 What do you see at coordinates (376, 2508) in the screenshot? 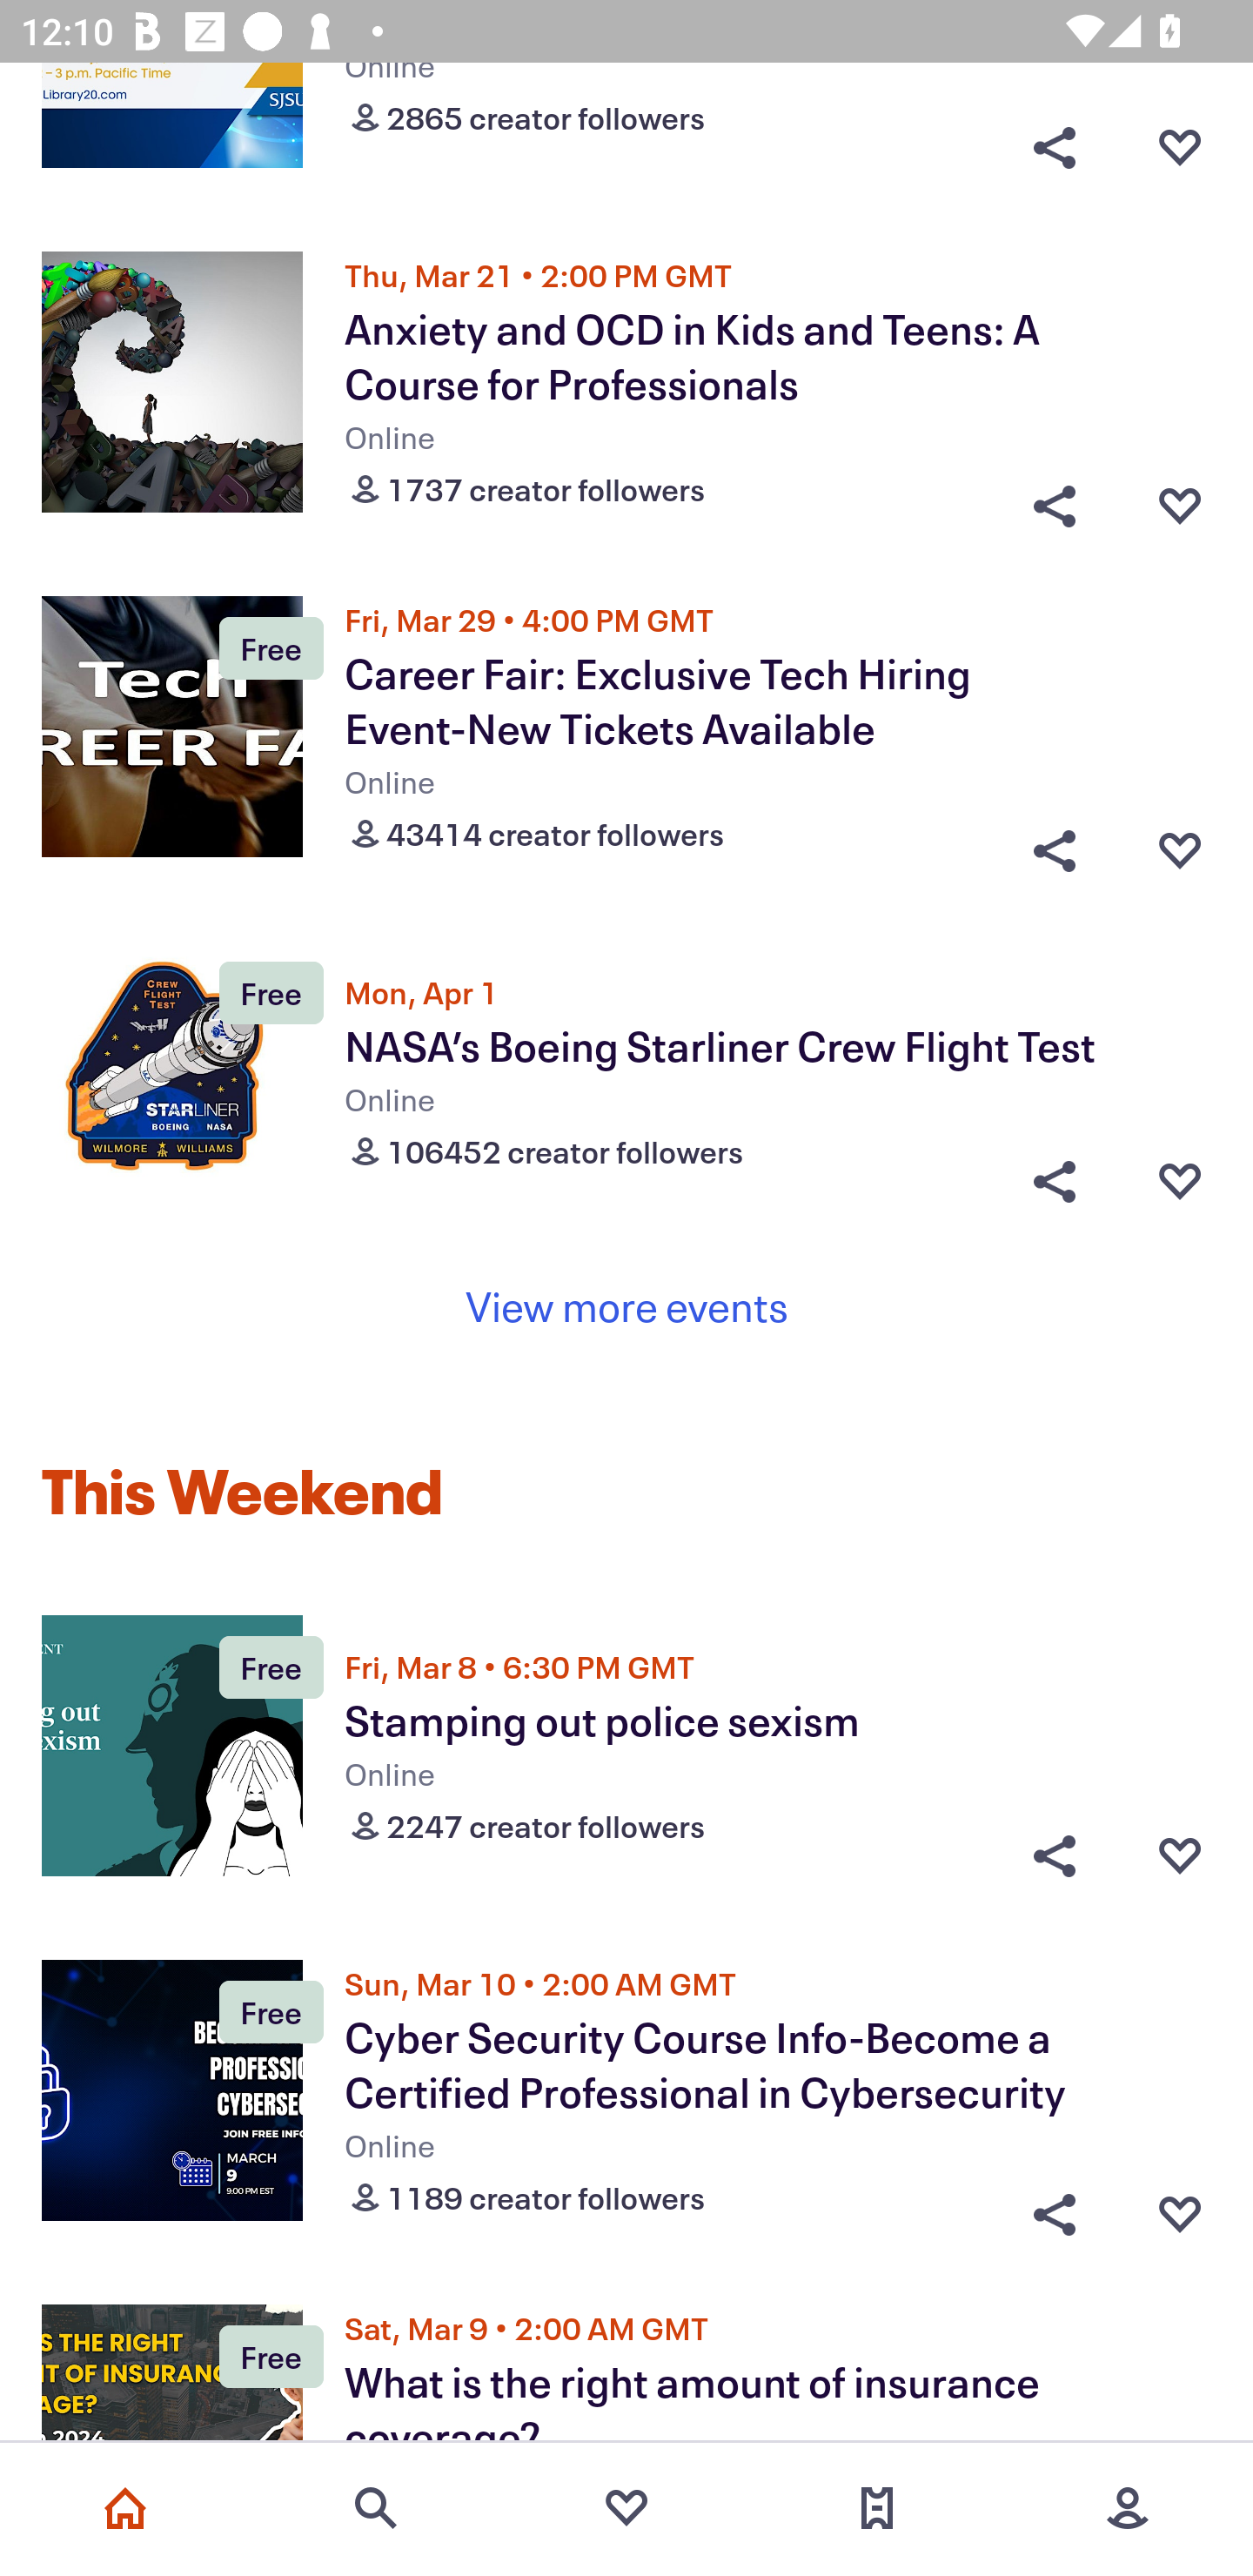
I see `Search events` at bounding box center [376, 2508].